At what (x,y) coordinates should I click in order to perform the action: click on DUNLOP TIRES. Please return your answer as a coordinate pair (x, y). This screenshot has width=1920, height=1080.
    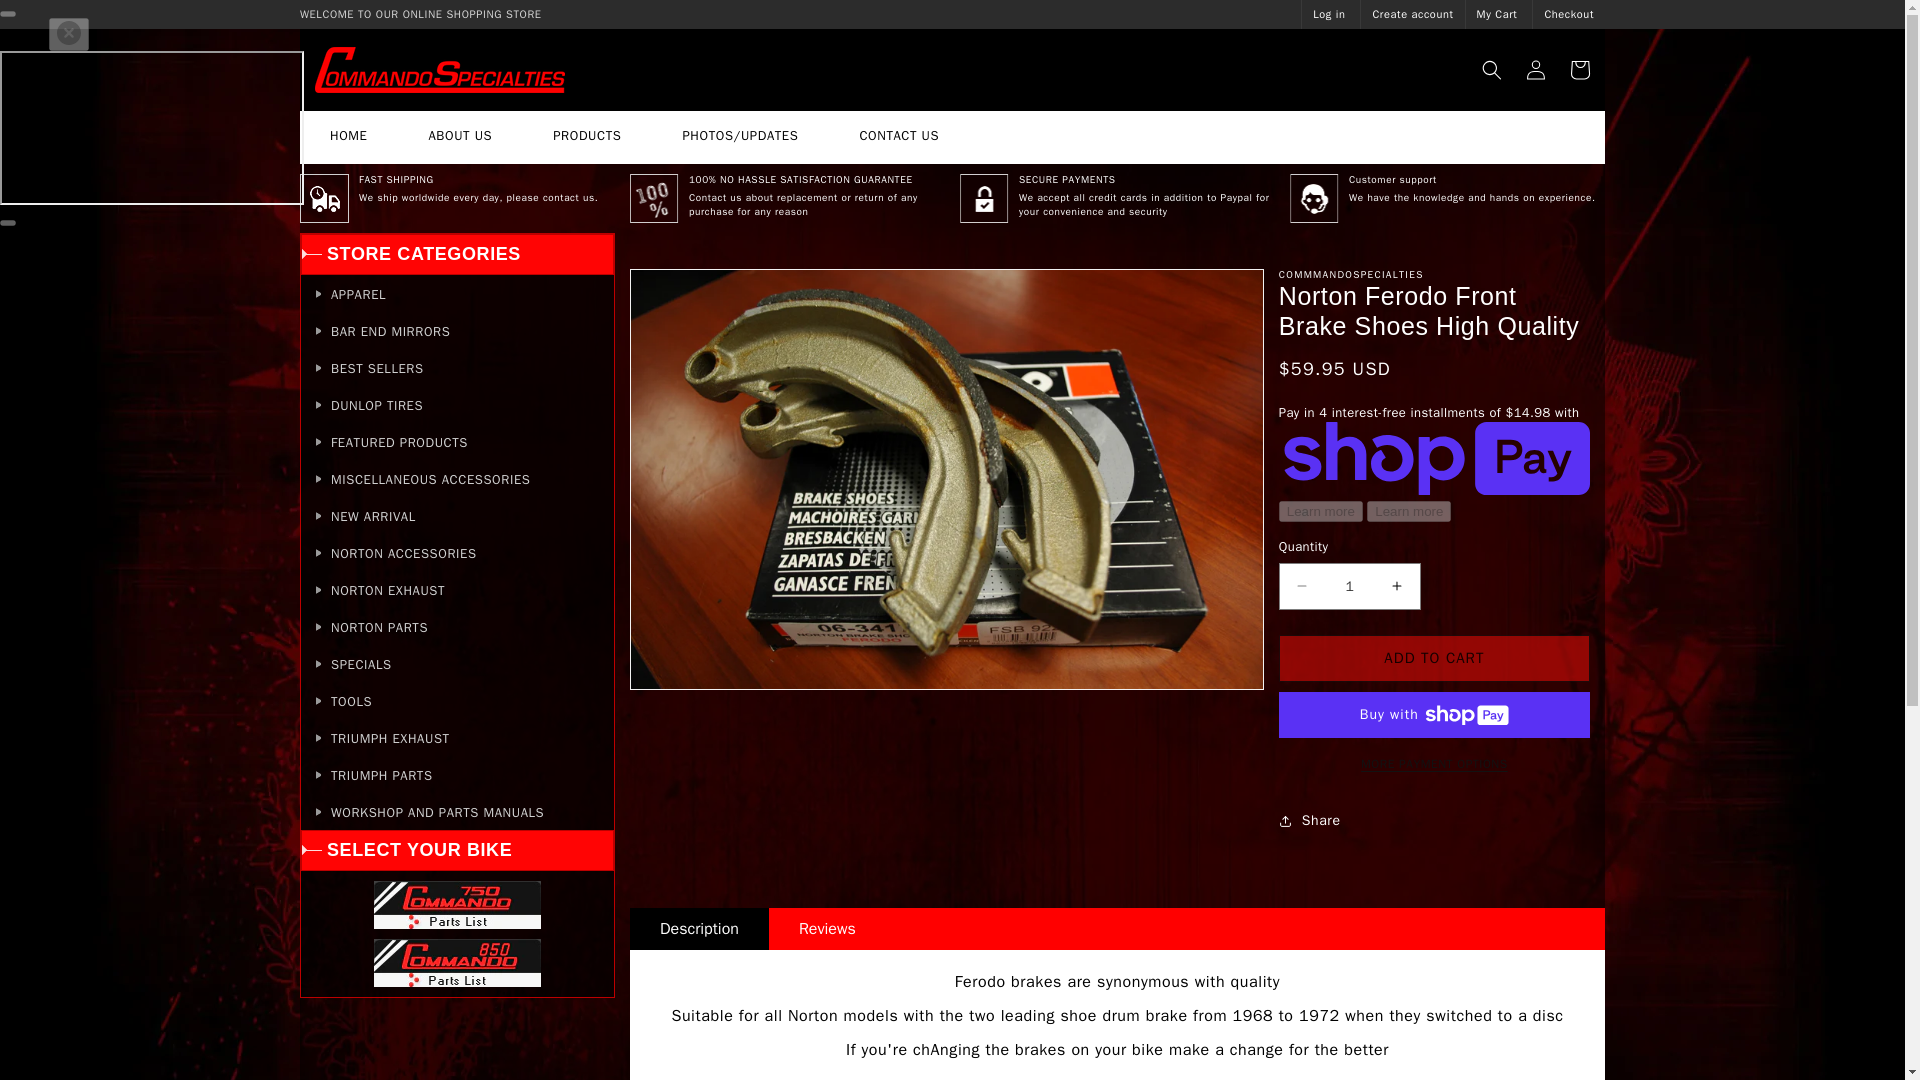
    Looking at the image, I should click on (458, 404).